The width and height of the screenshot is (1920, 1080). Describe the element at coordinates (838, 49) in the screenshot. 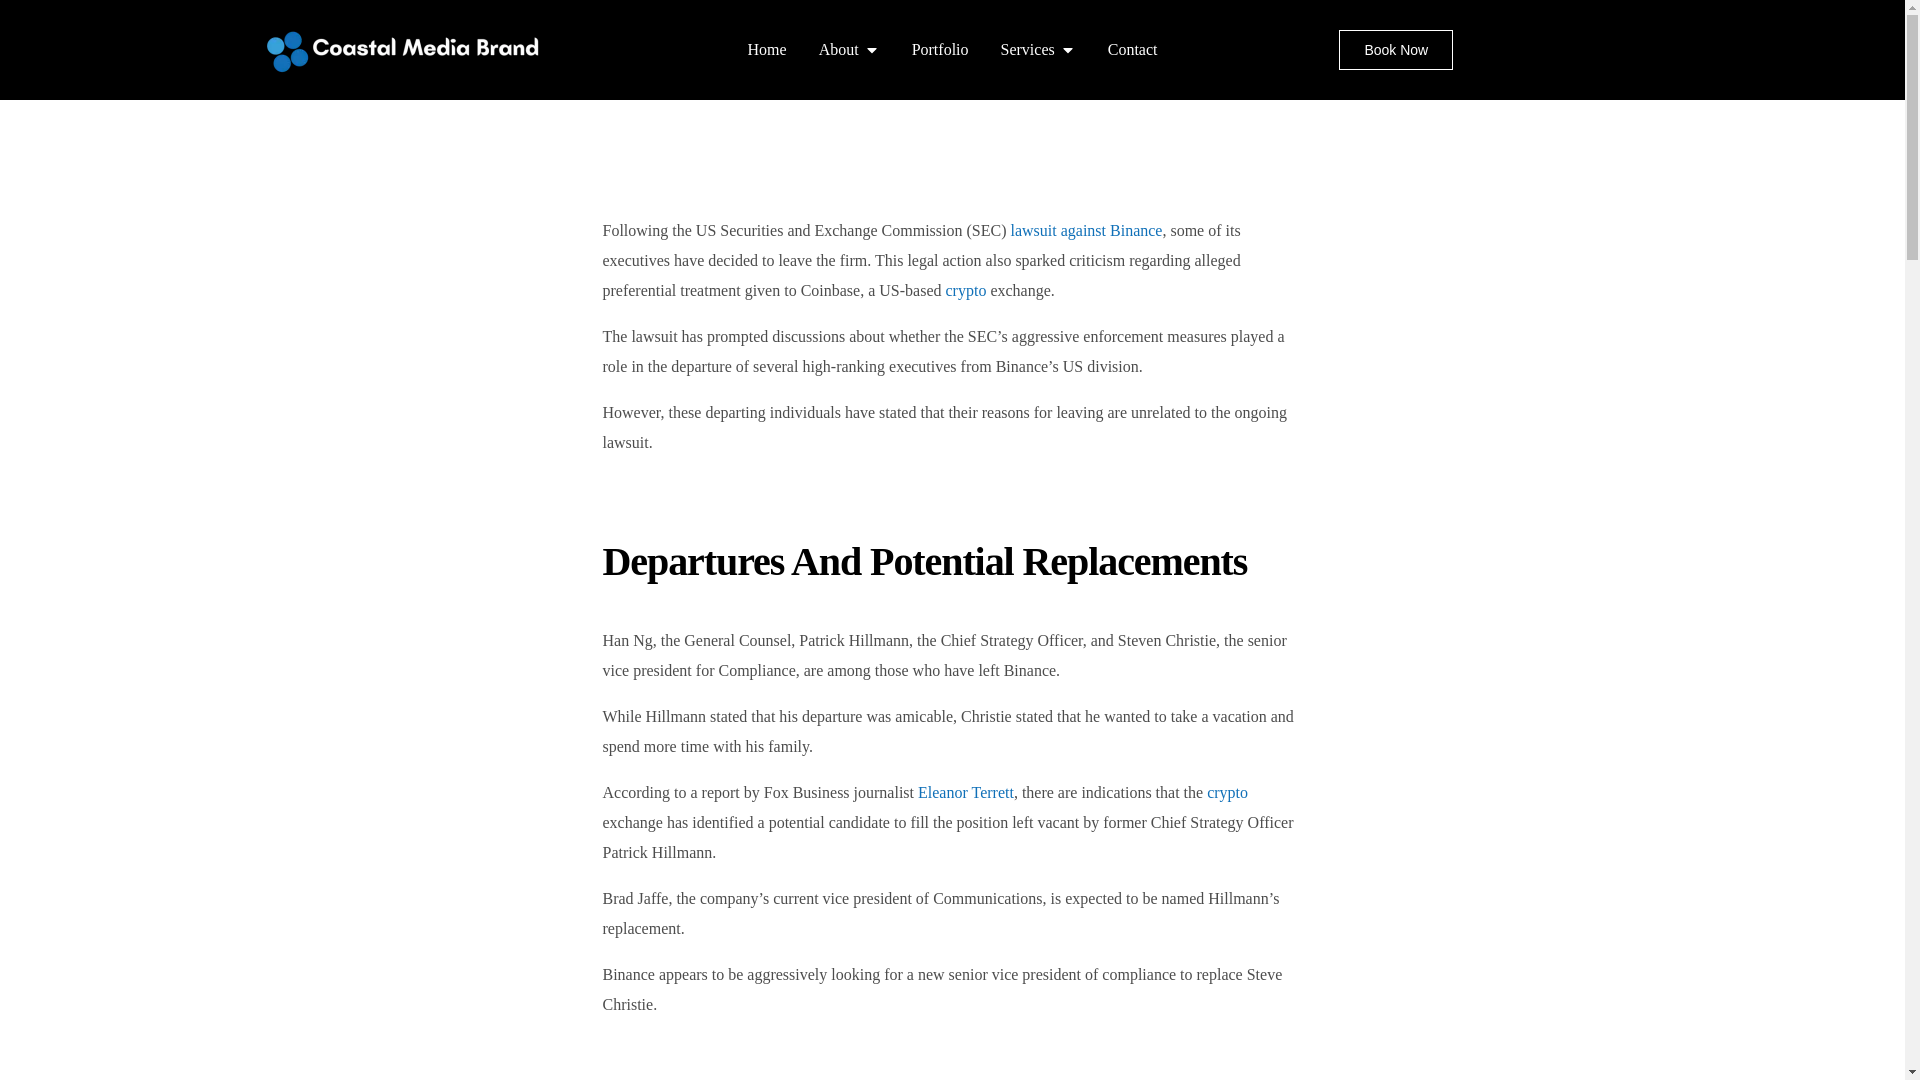

I see `About` at that location.